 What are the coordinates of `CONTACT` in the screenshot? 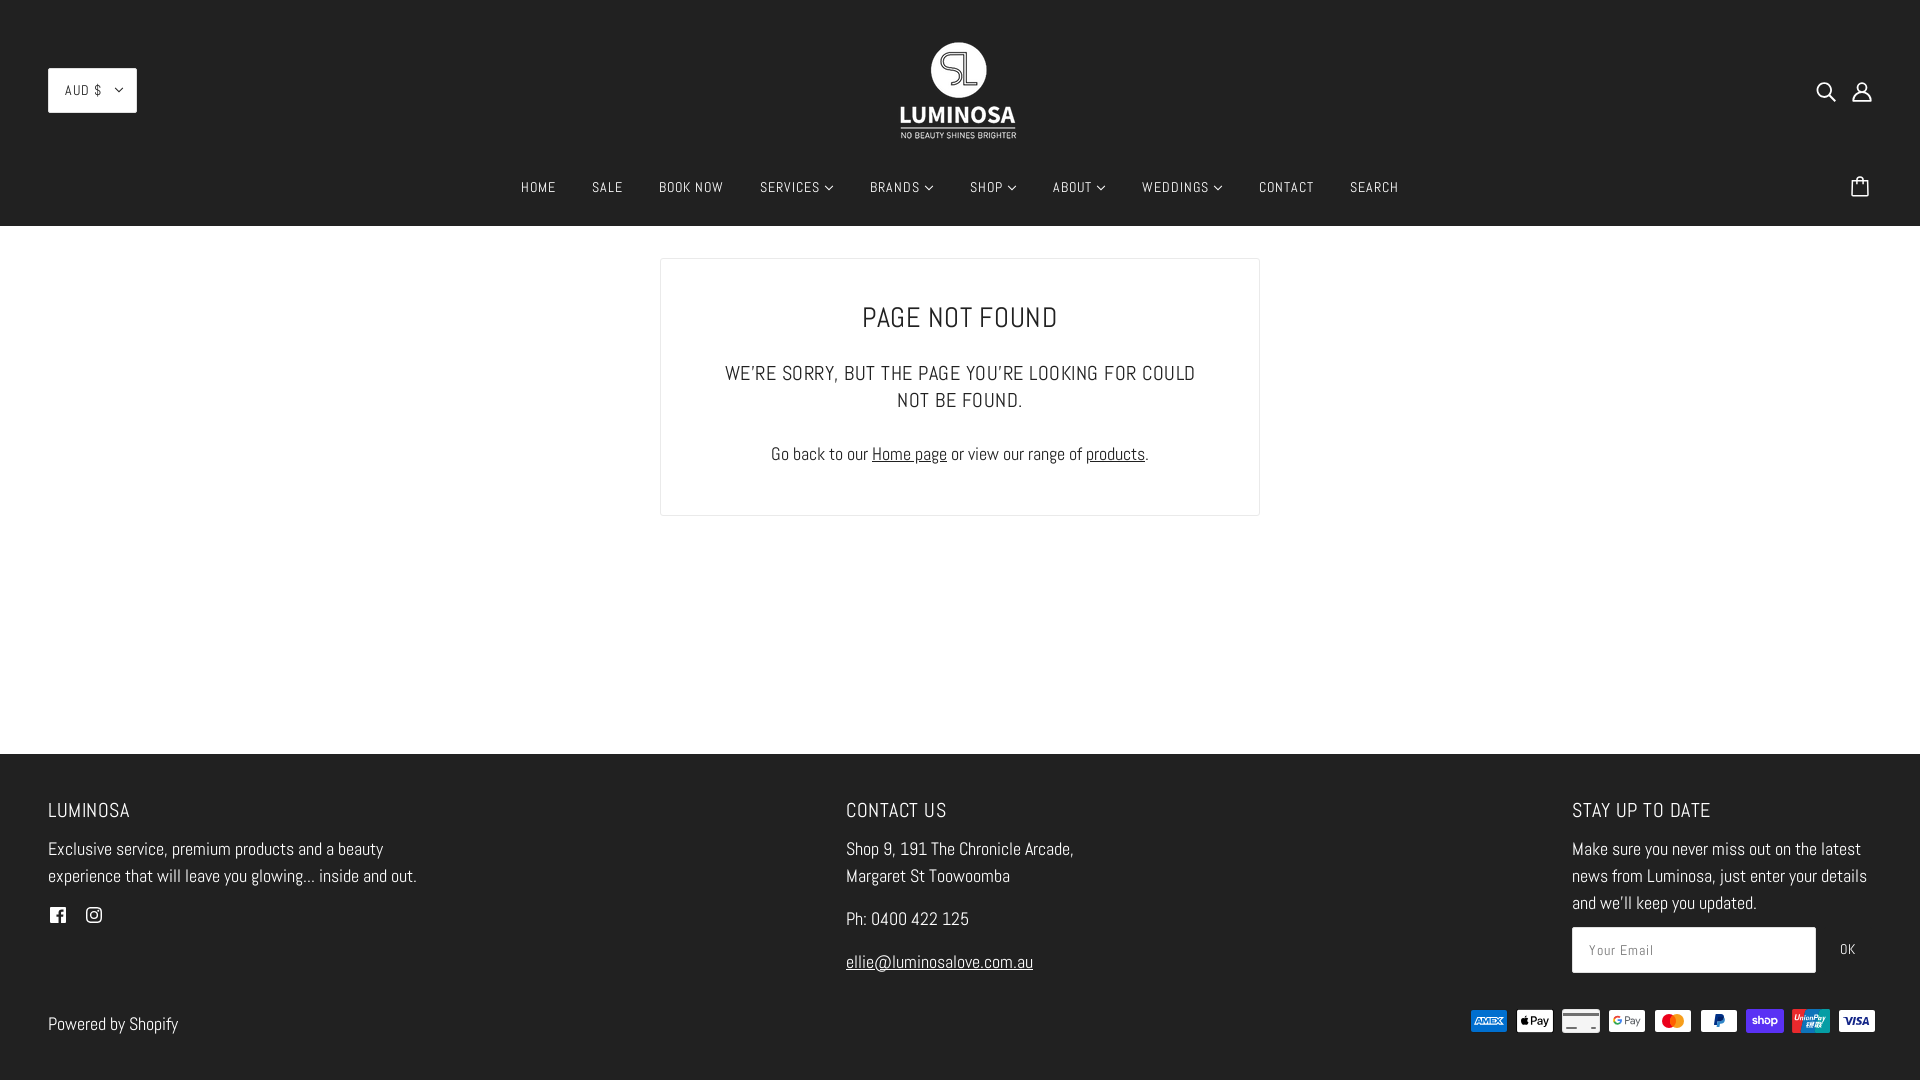 It's located at (1286, 195).